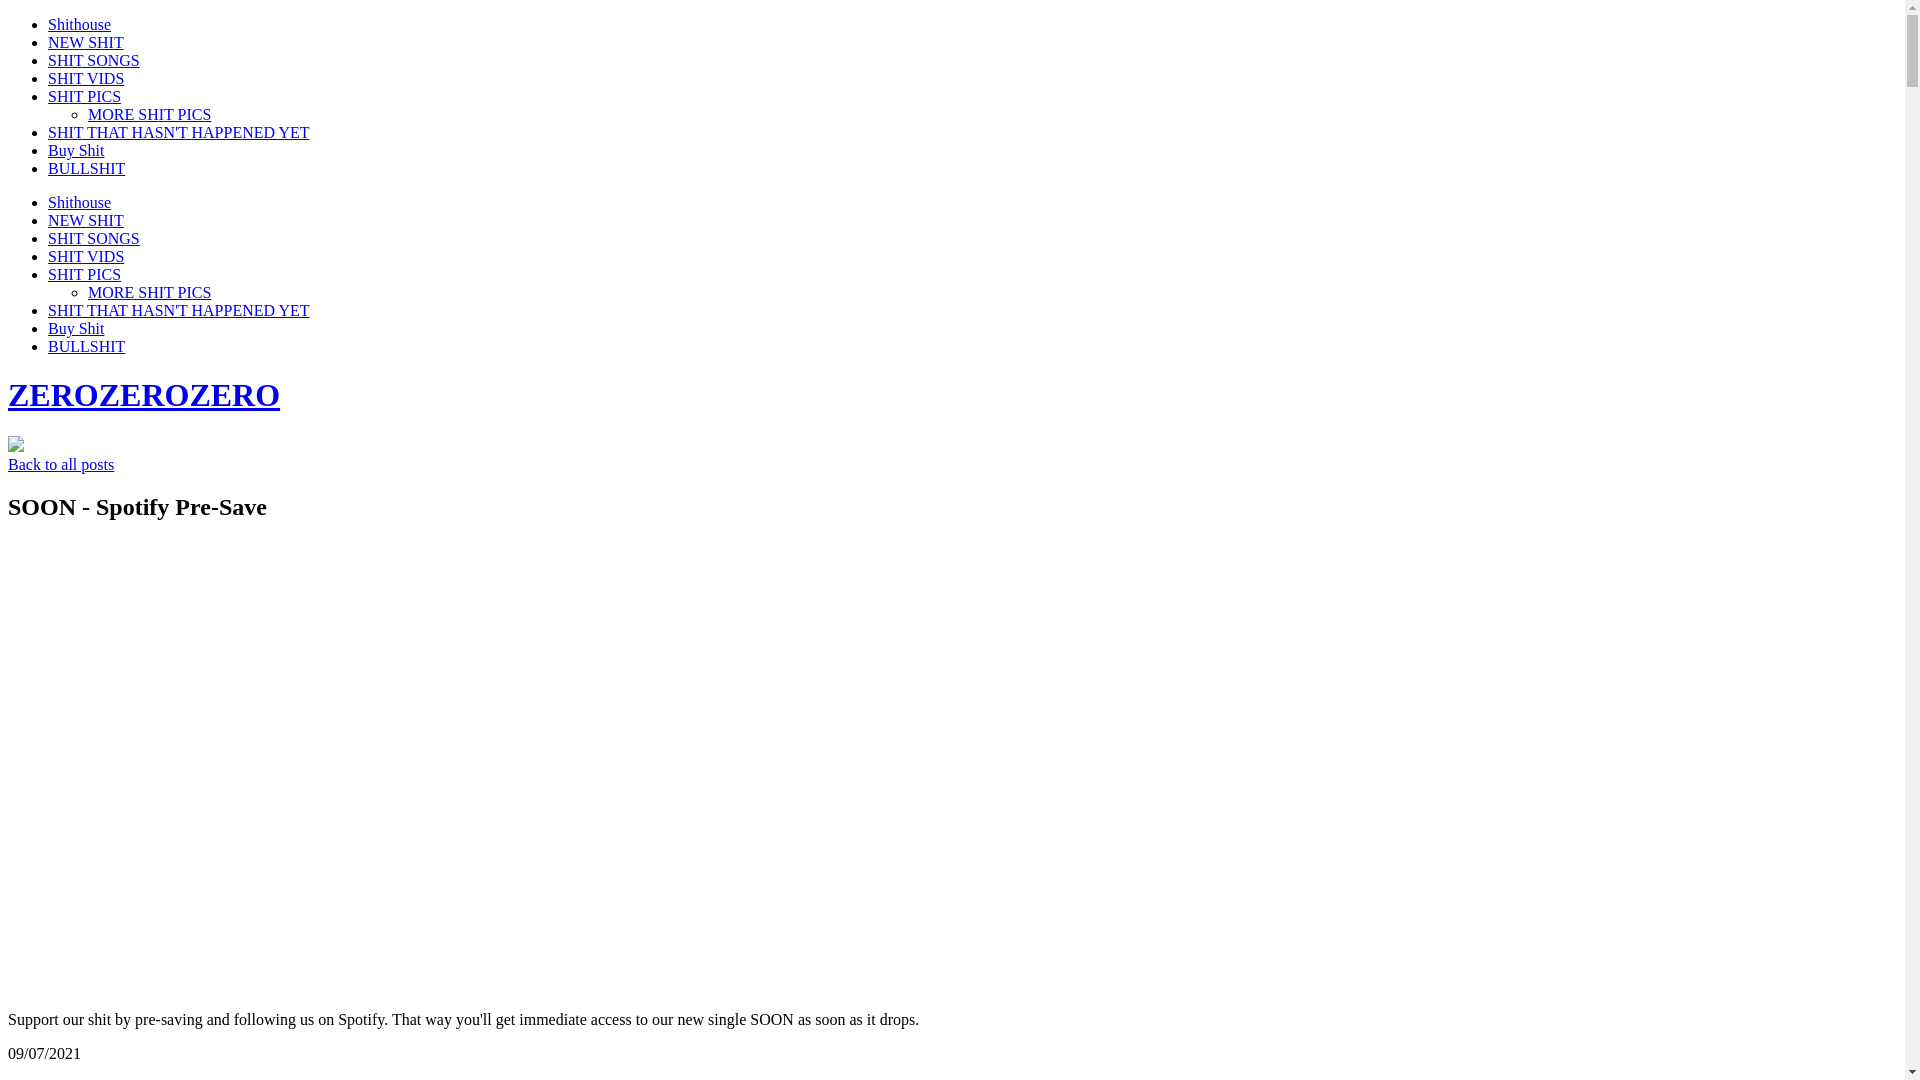  What do you see at coordinates (94, 60) in the screenshot?
I see `SHIT SONGS` at bounding box center [94, 60].